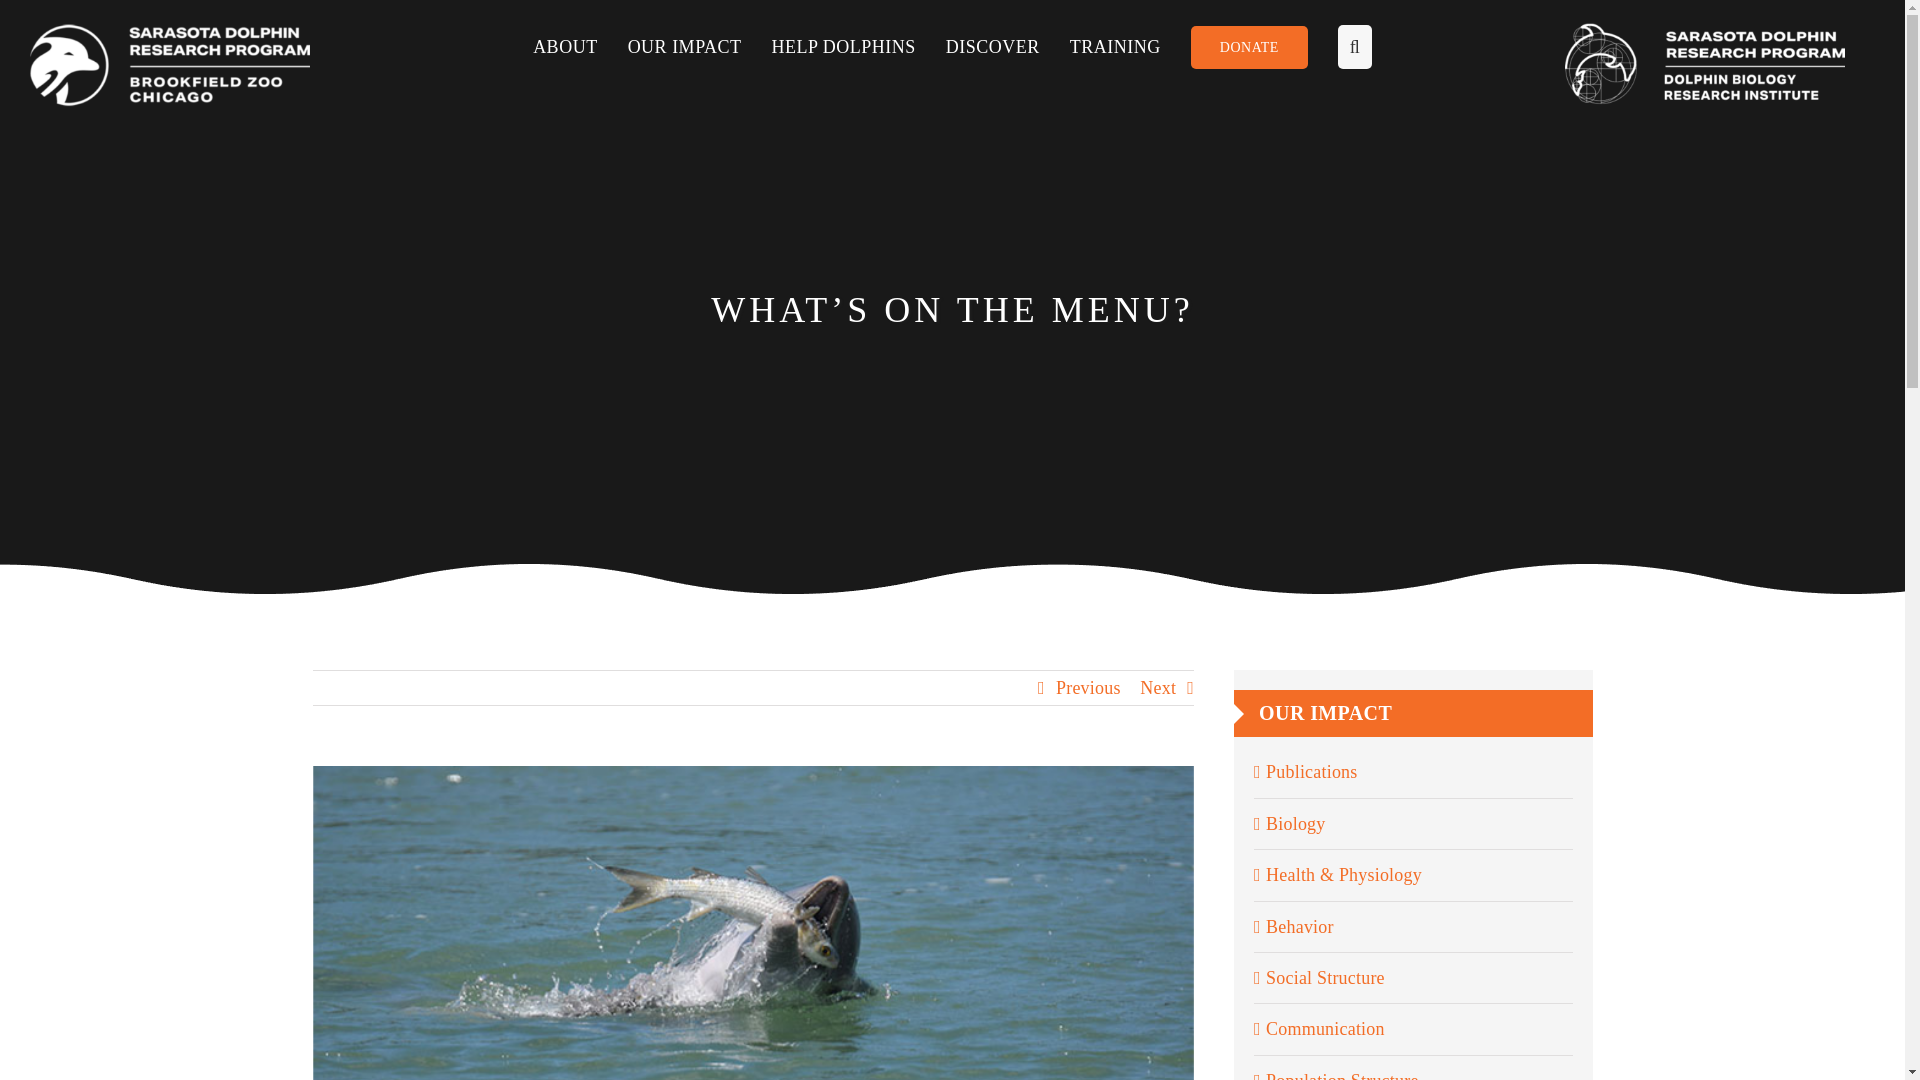 The height and width of the screenshot is (1080, 1920). What do you see at coordinates (1008, 46) in the screenshot?
I see `DISCOVER` at bounding box center [1008, 46].